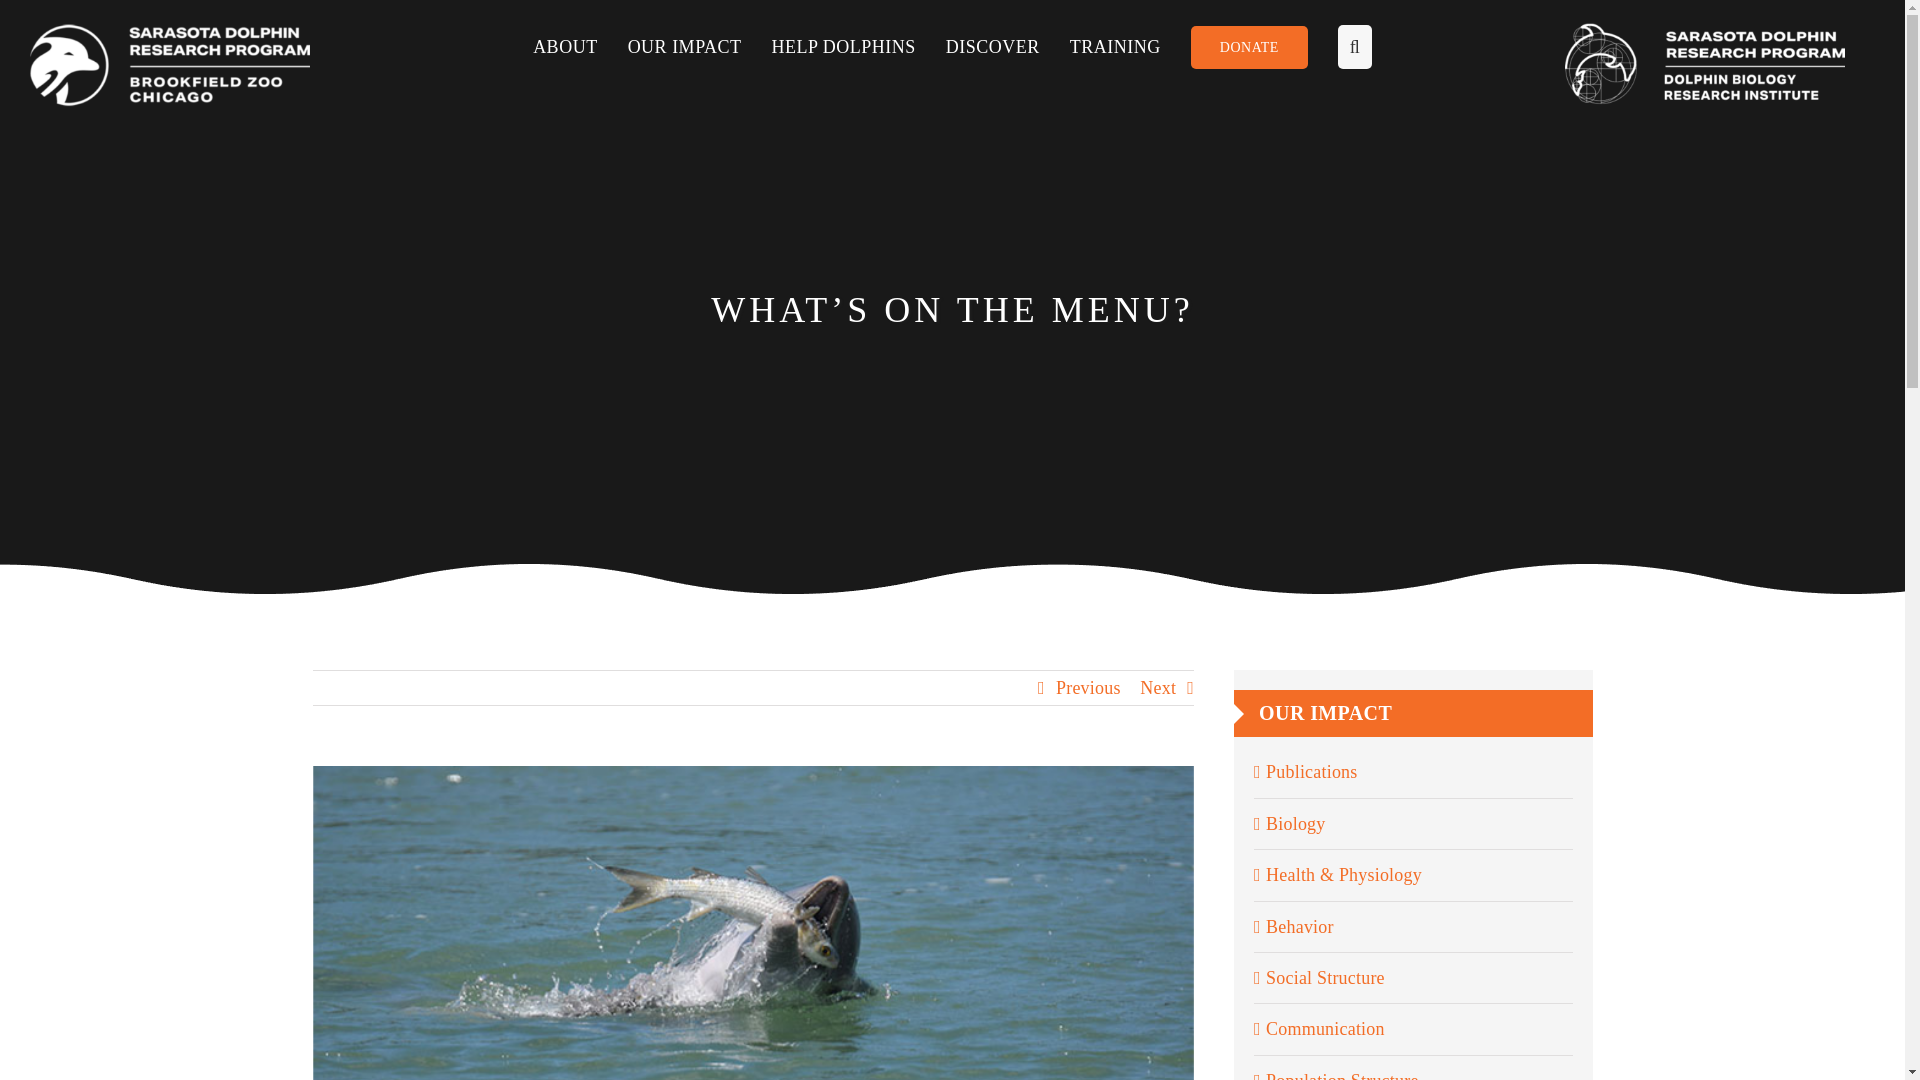 The height and width of the screenshot is (1080, 1920). What do you see at coordinates (1008, 46) in the screenshot?
I see `DISCOVER` at bounding box center [1008, 46].